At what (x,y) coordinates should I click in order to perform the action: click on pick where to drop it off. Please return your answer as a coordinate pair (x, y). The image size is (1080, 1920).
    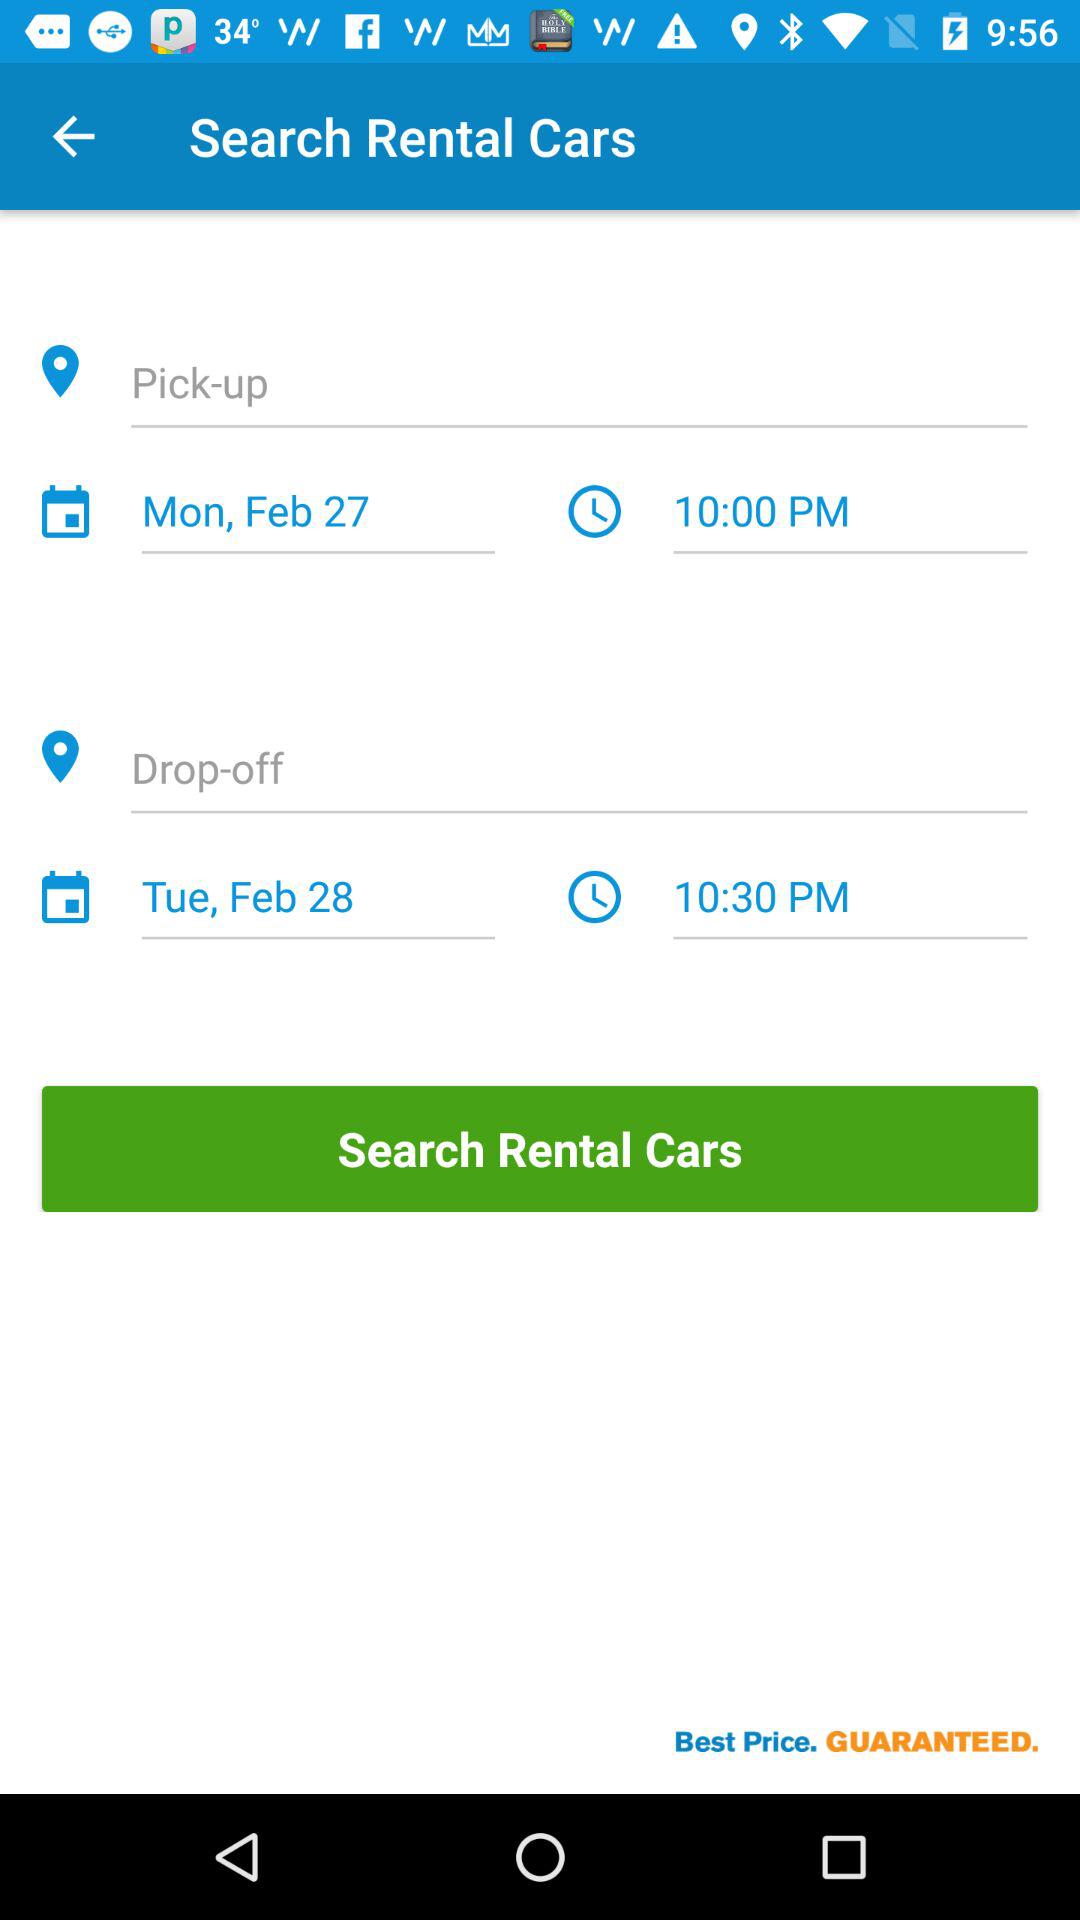
    Looking at the image, I should click on (579, 771).